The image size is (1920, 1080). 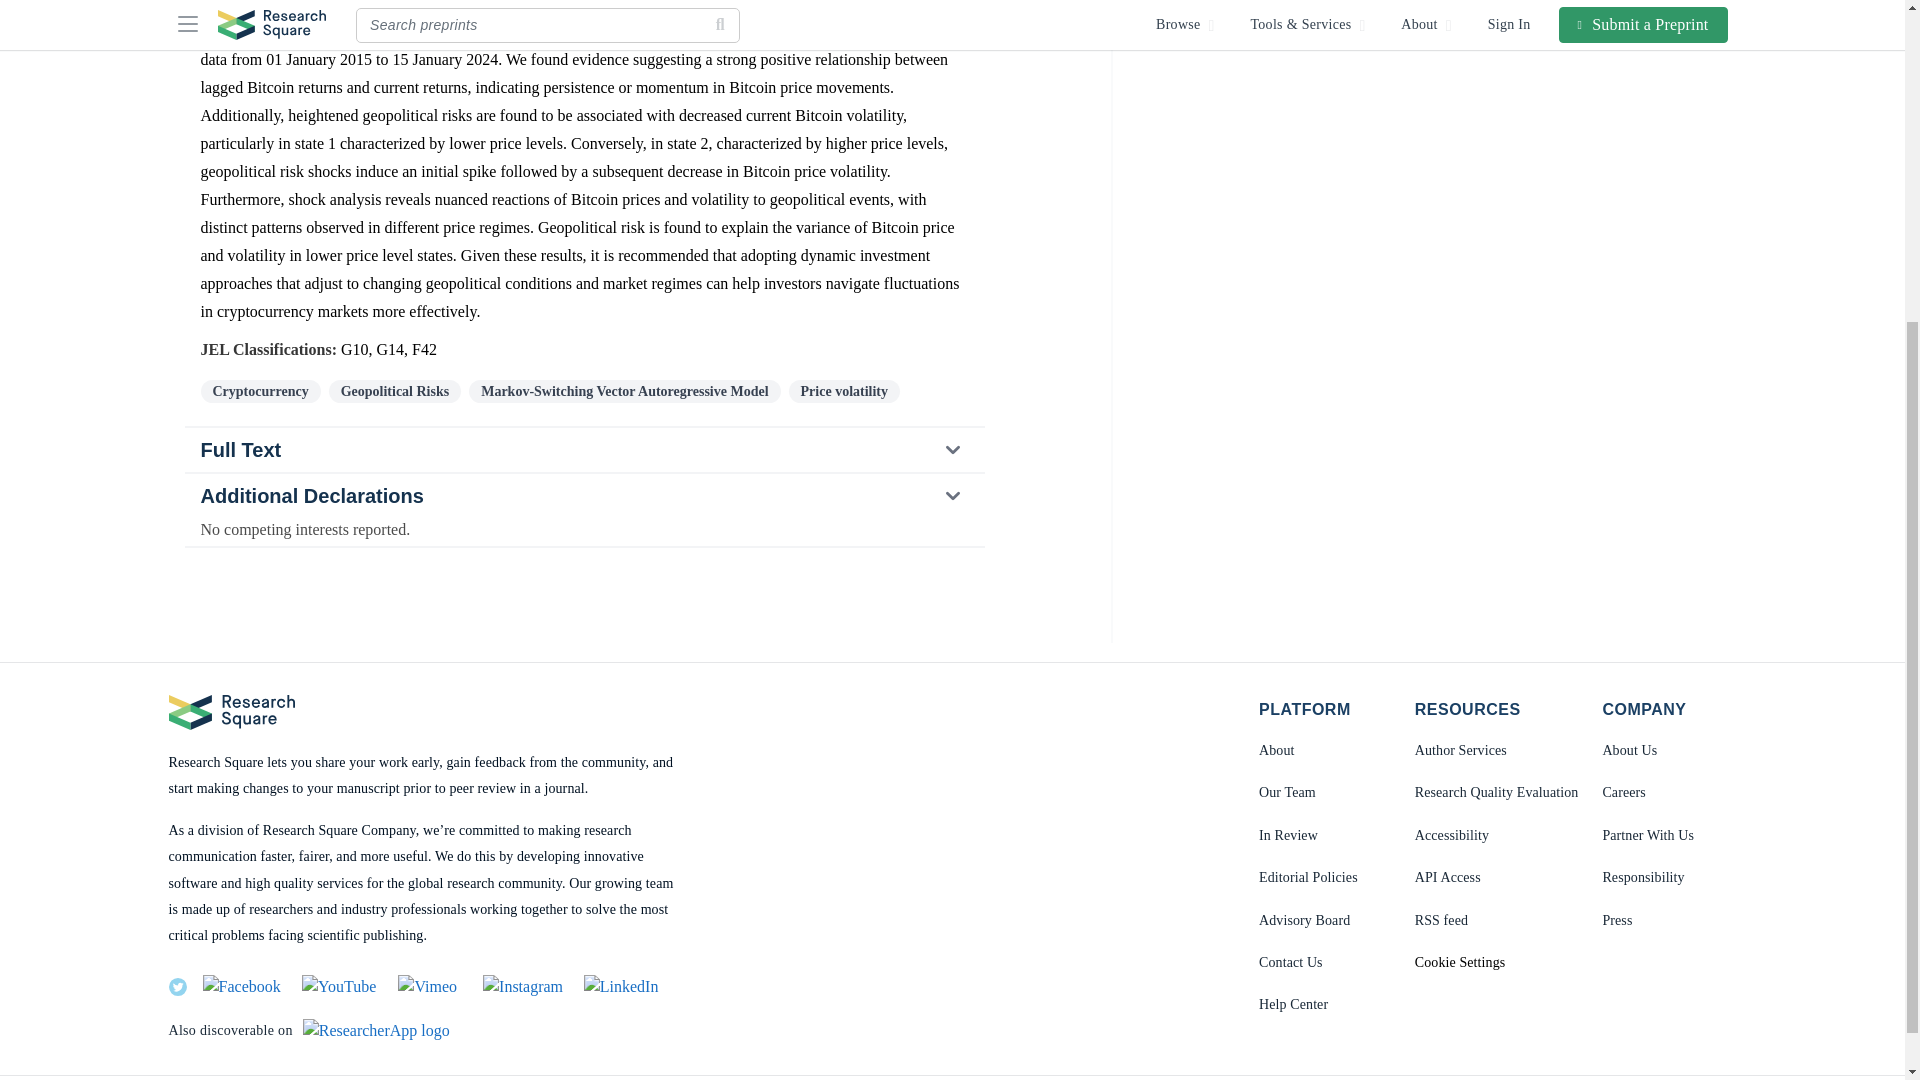 I want to click on Full Text, so click(x=584, y=449).